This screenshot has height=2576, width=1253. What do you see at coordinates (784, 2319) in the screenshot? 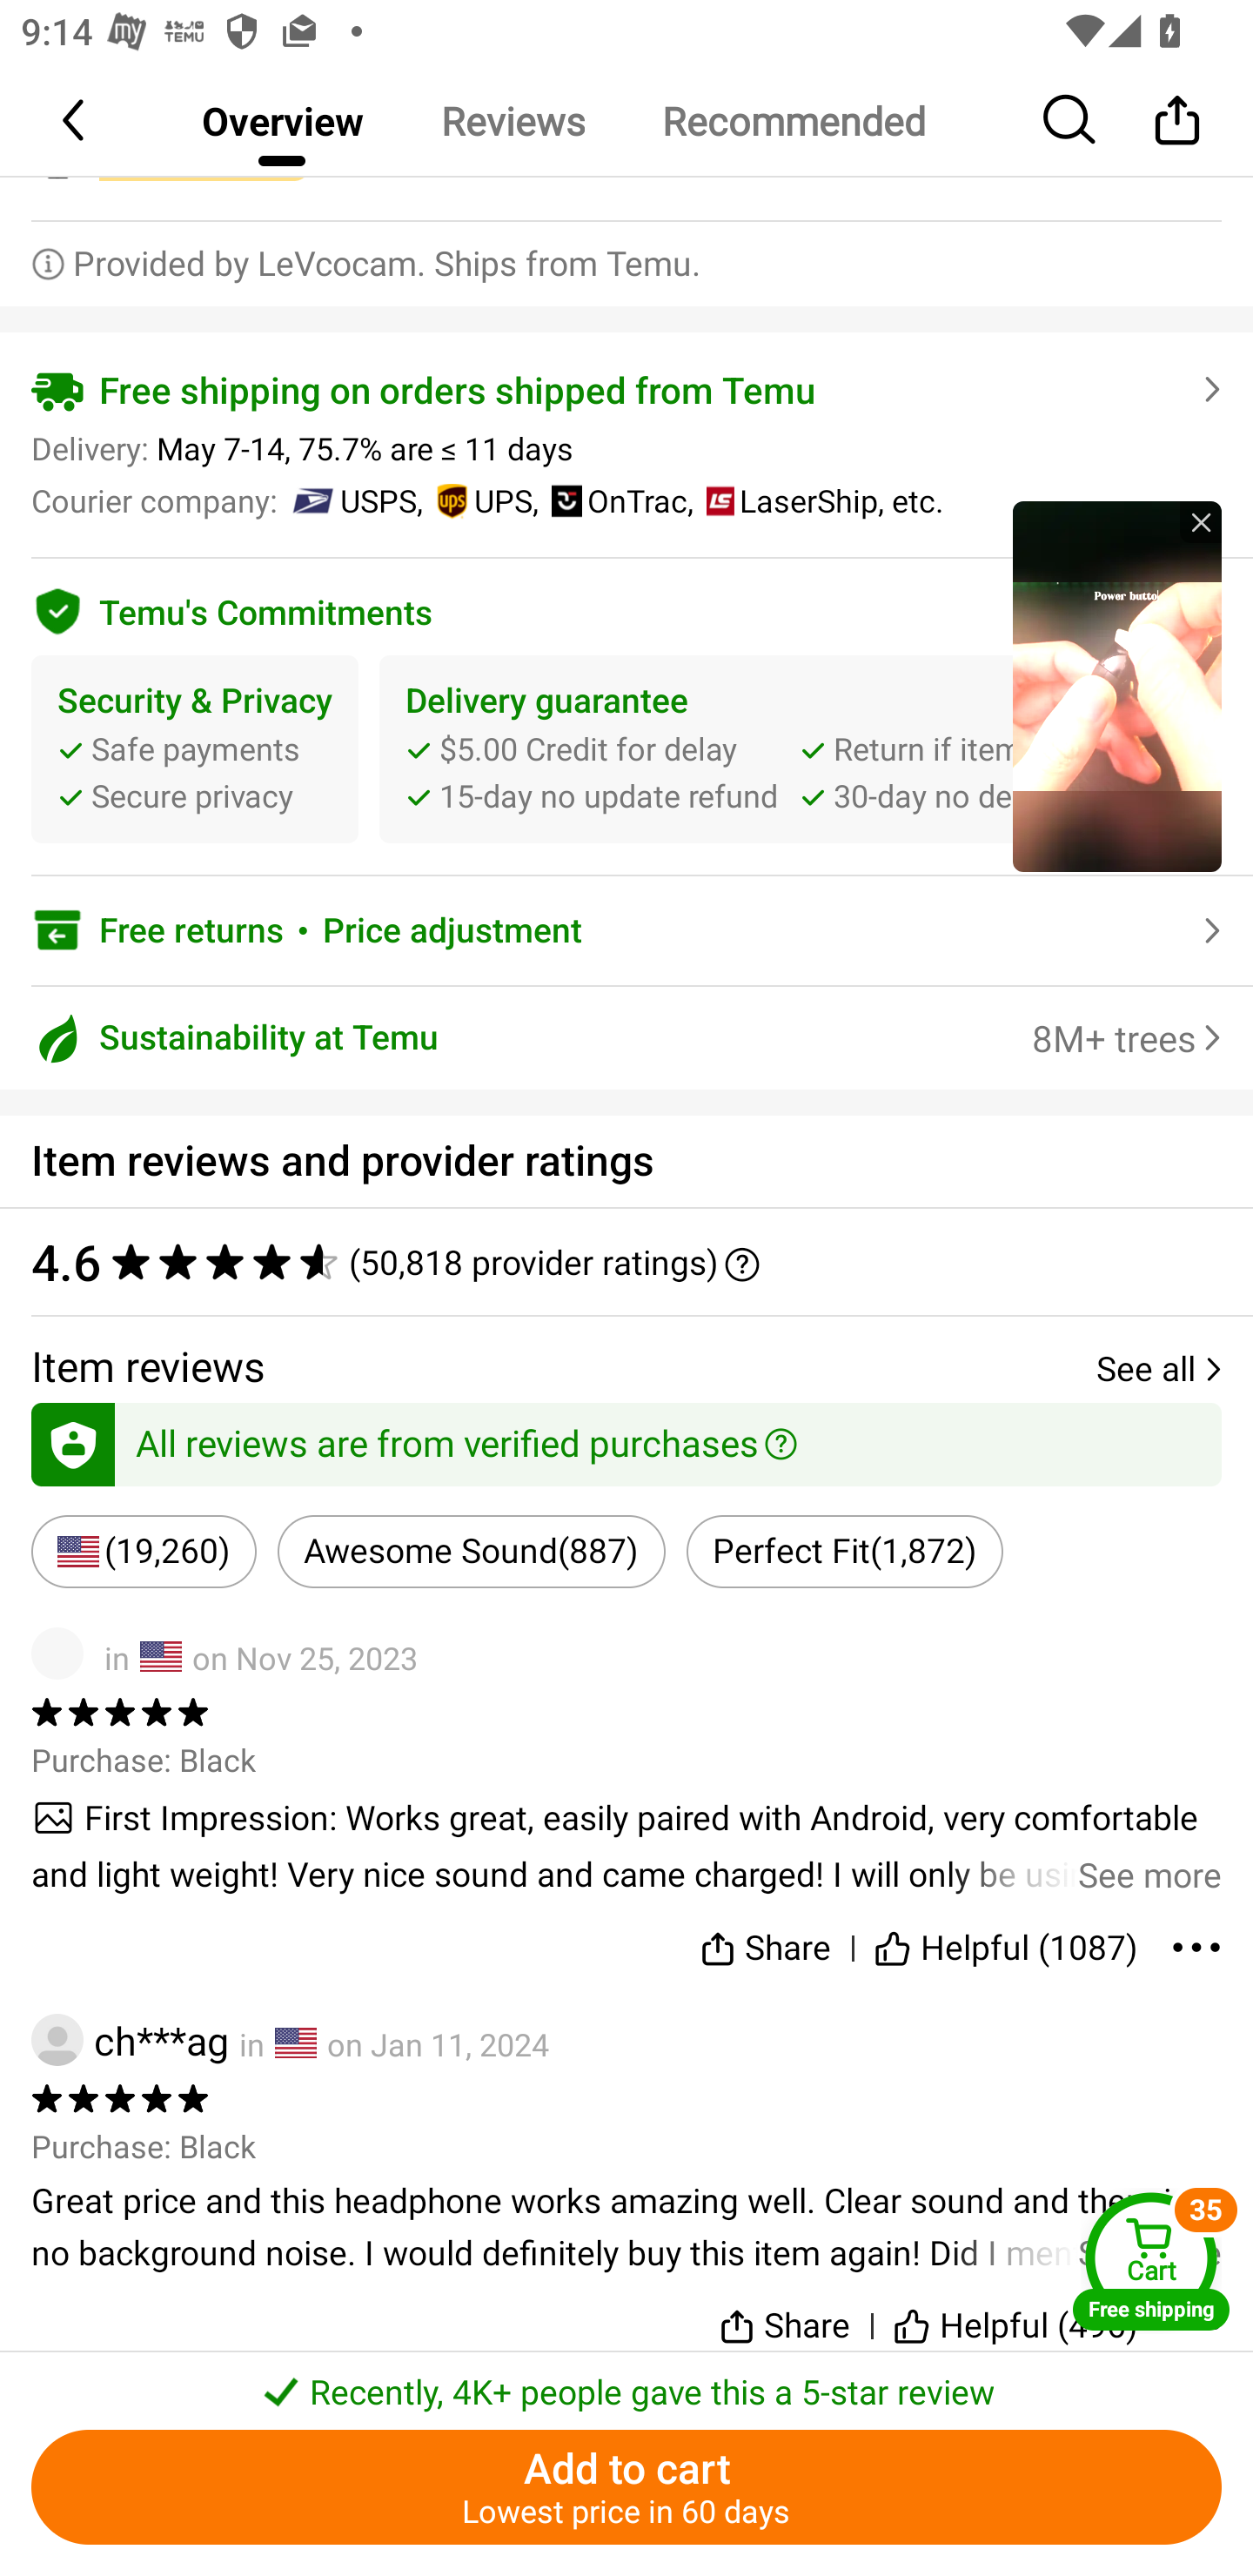
I see `  Share` at bounding box center [784, 2319].